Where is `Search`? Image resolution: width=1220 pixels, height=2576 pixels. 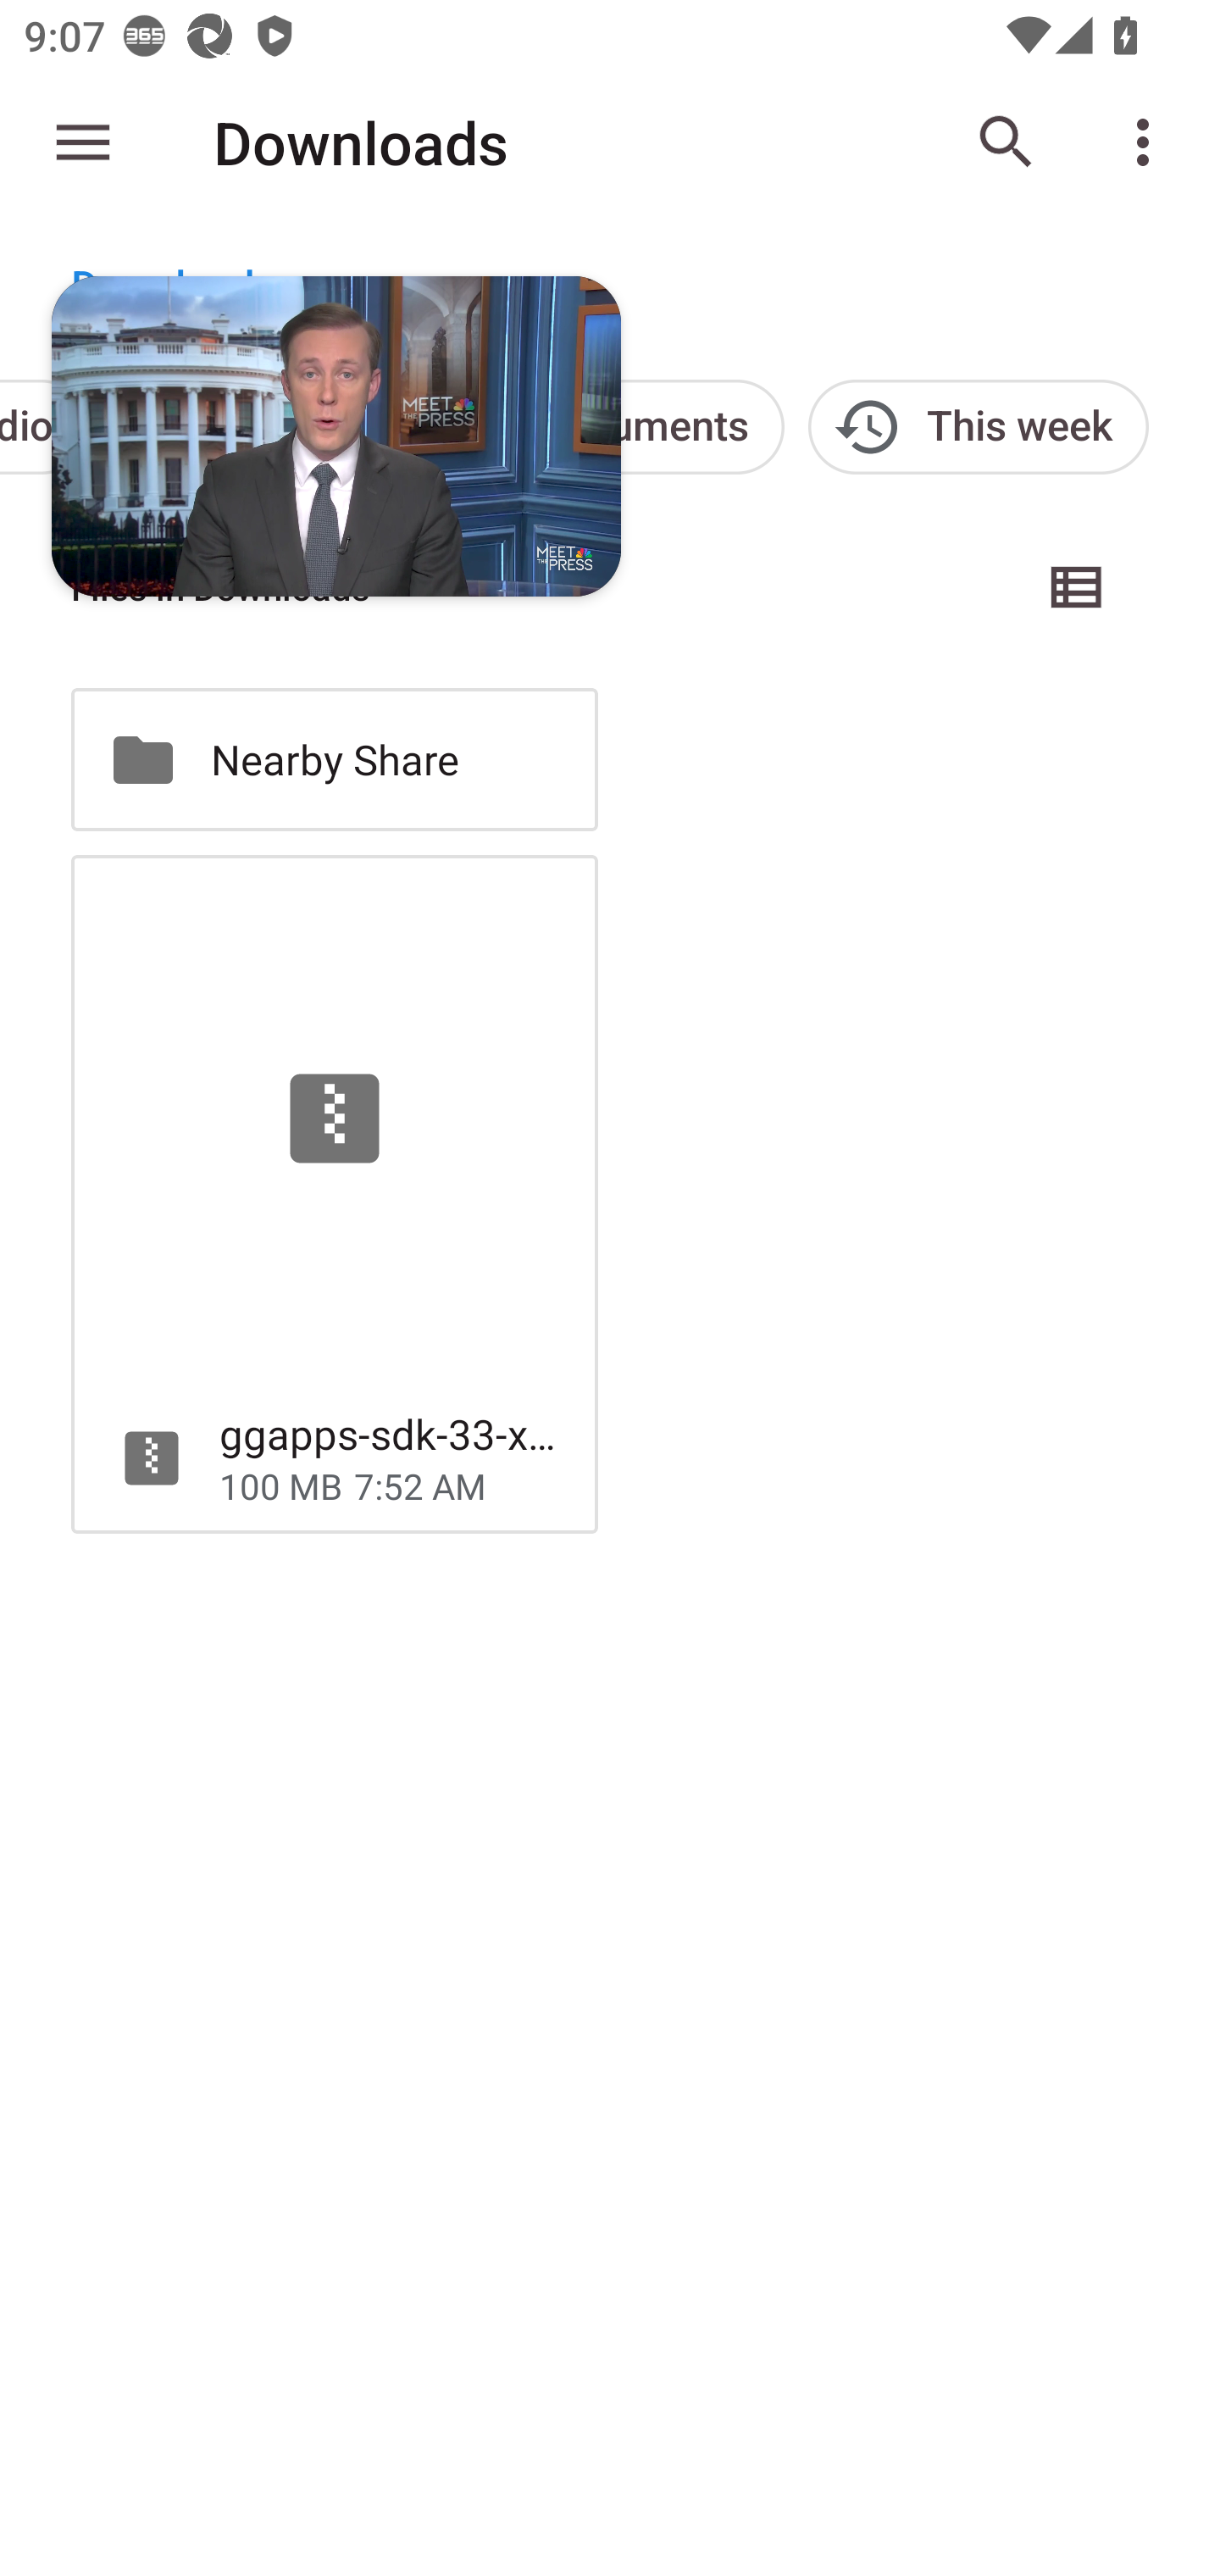
Search is located at coordinates (1006, 142).